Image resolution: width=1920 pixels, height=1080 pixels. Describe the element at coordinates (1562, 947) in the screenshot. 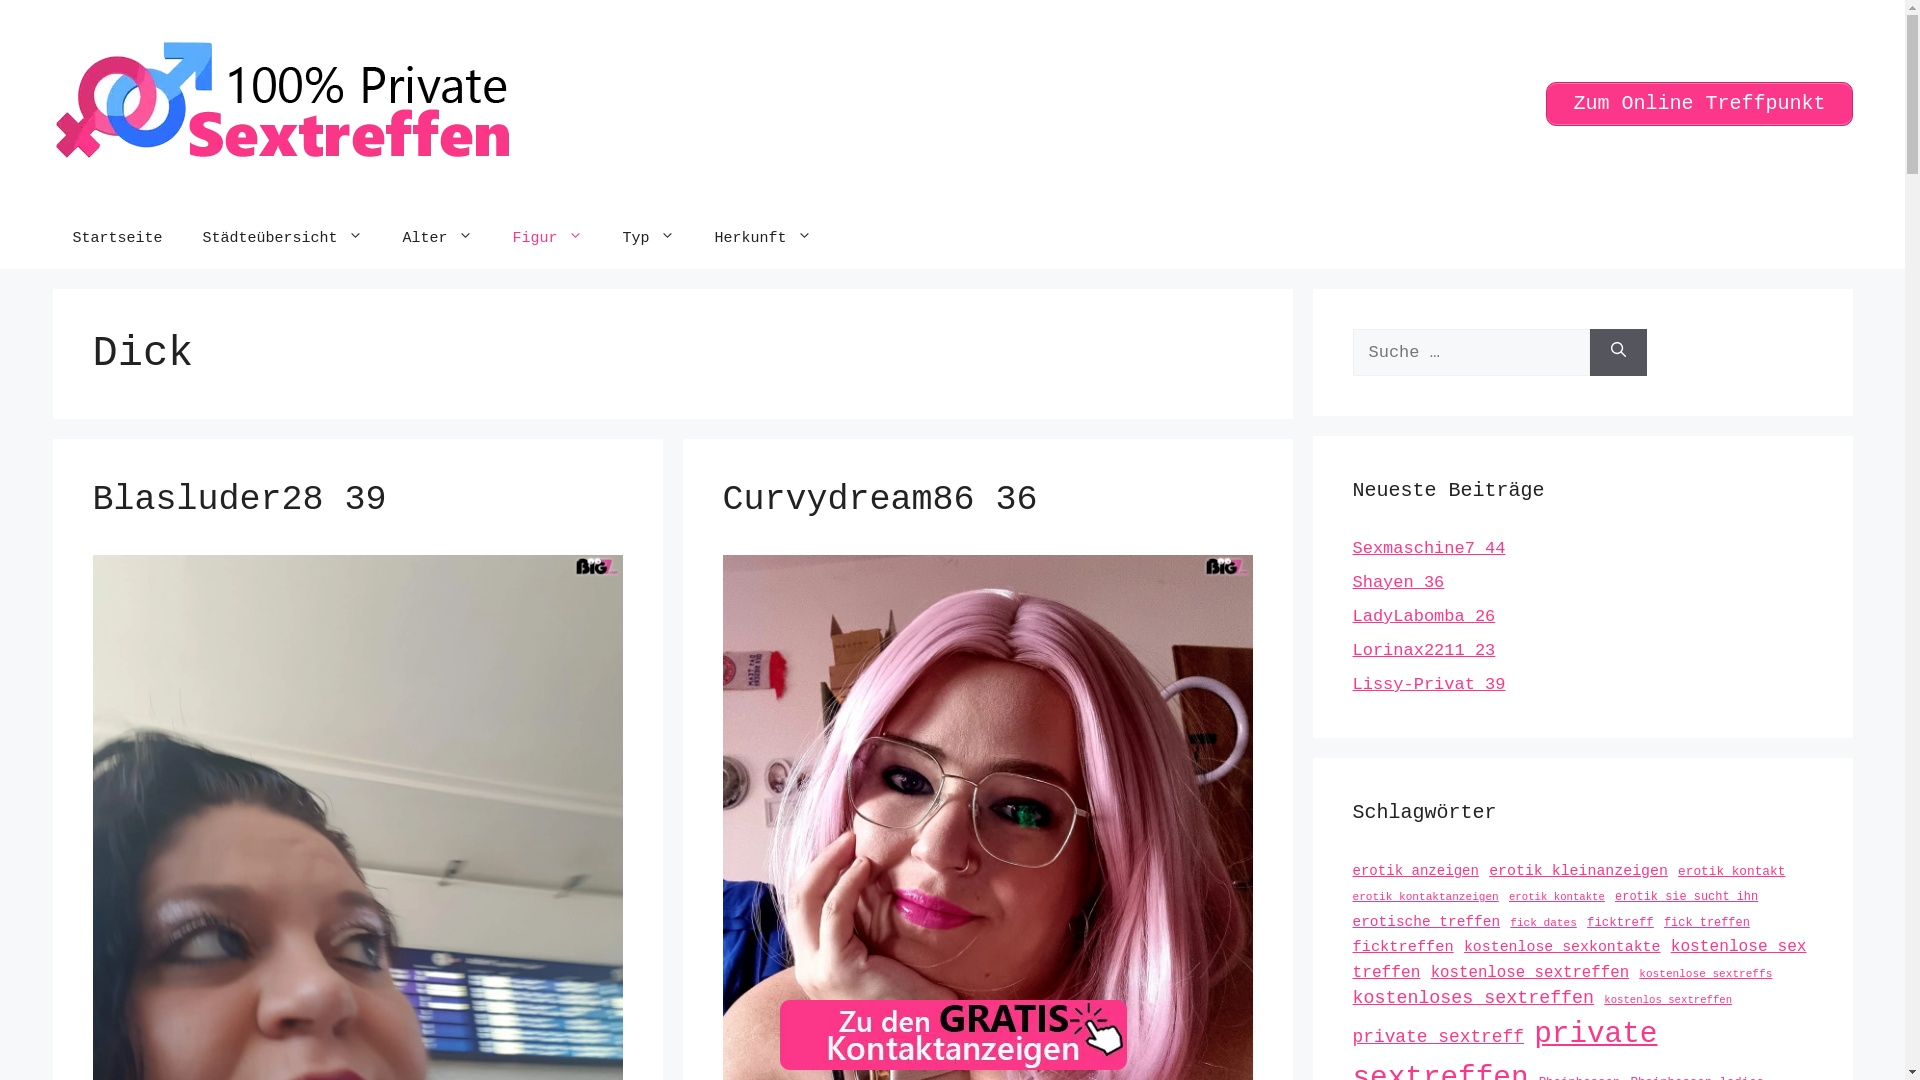

I see `kostenlose sexkontakte` at that location.